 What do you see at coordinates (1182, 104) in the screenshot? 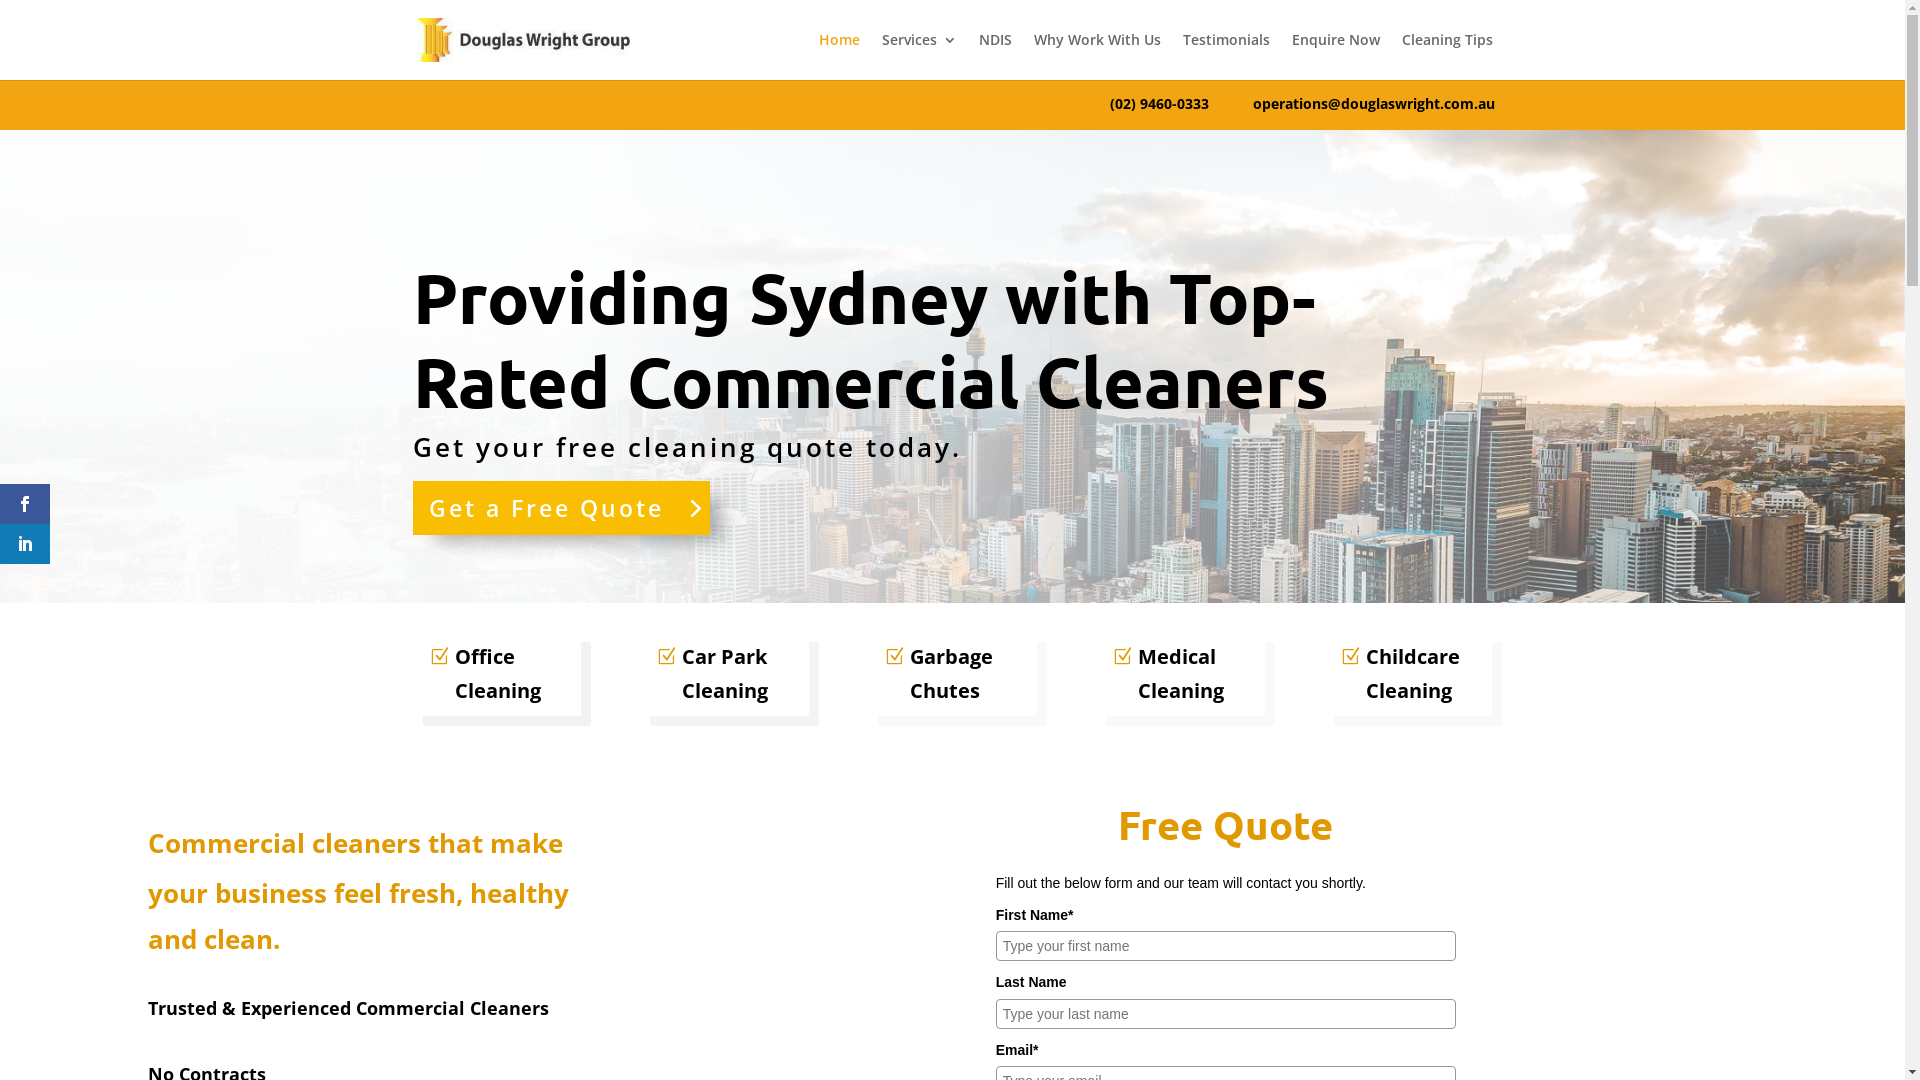
I see `(02) 9460-0333          ` at bounding box center [1182, 104].